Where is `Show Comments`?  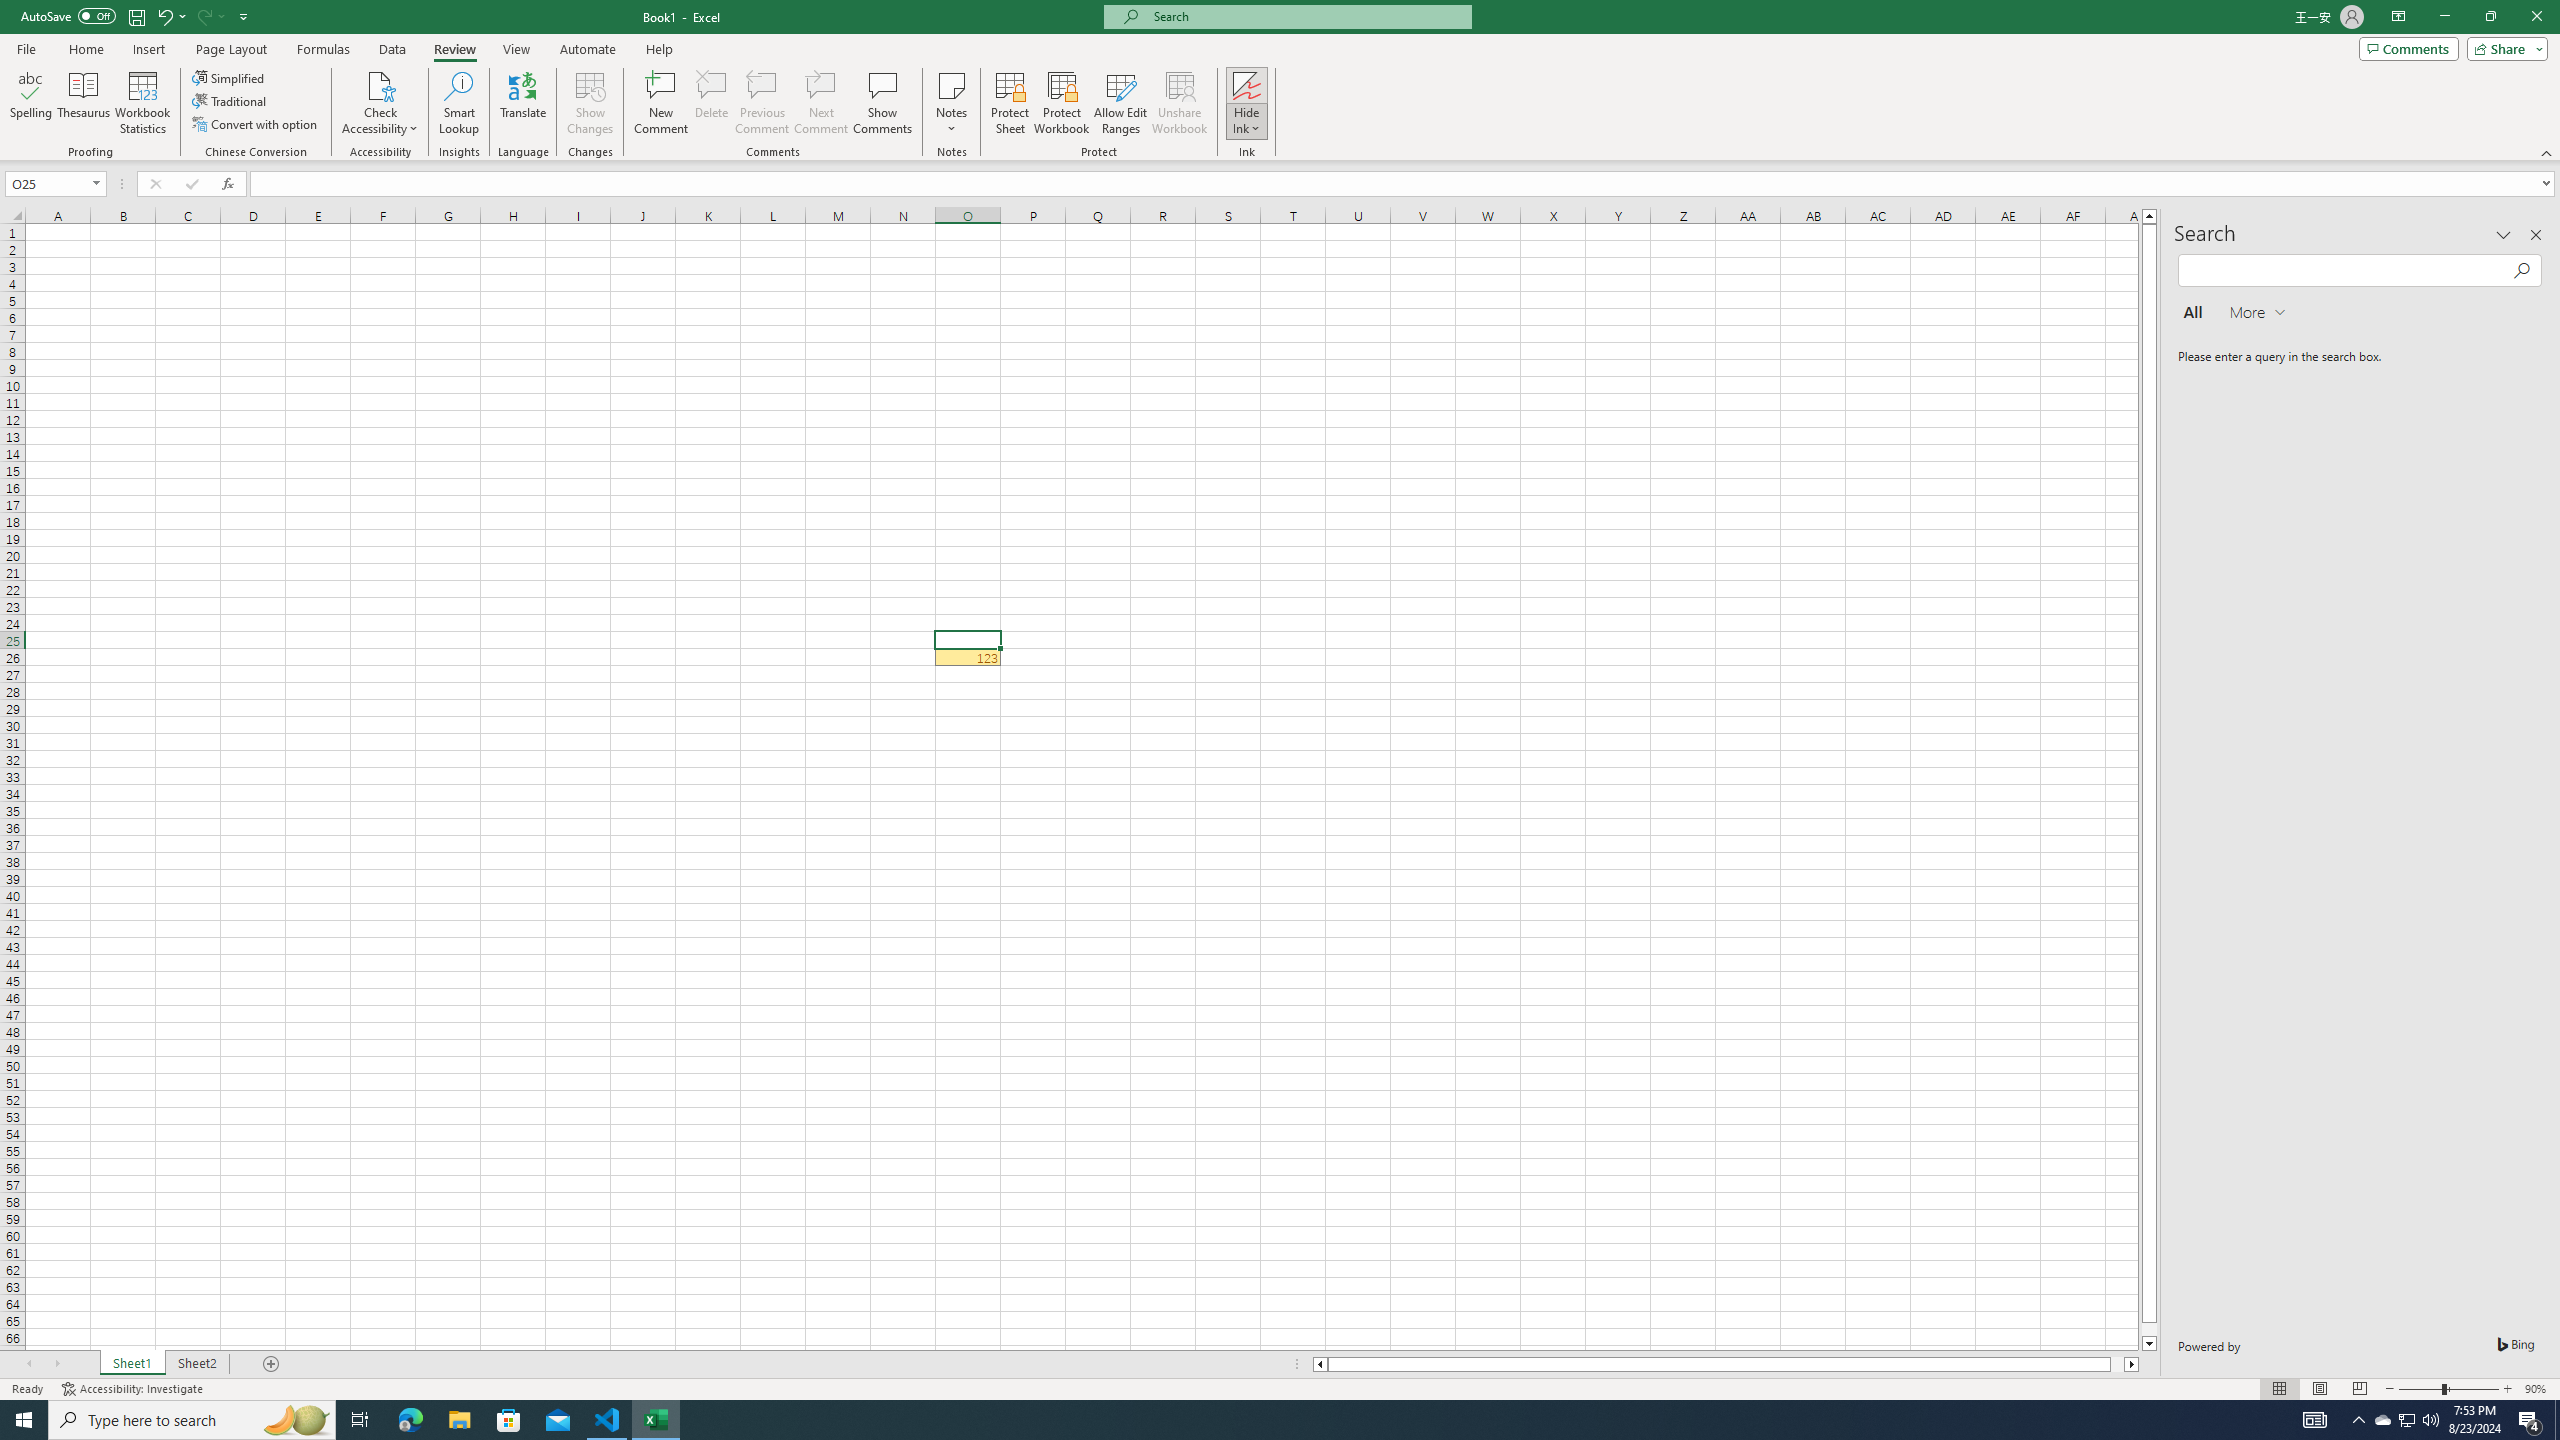
Show Comments is located at coordinates (881, 103).